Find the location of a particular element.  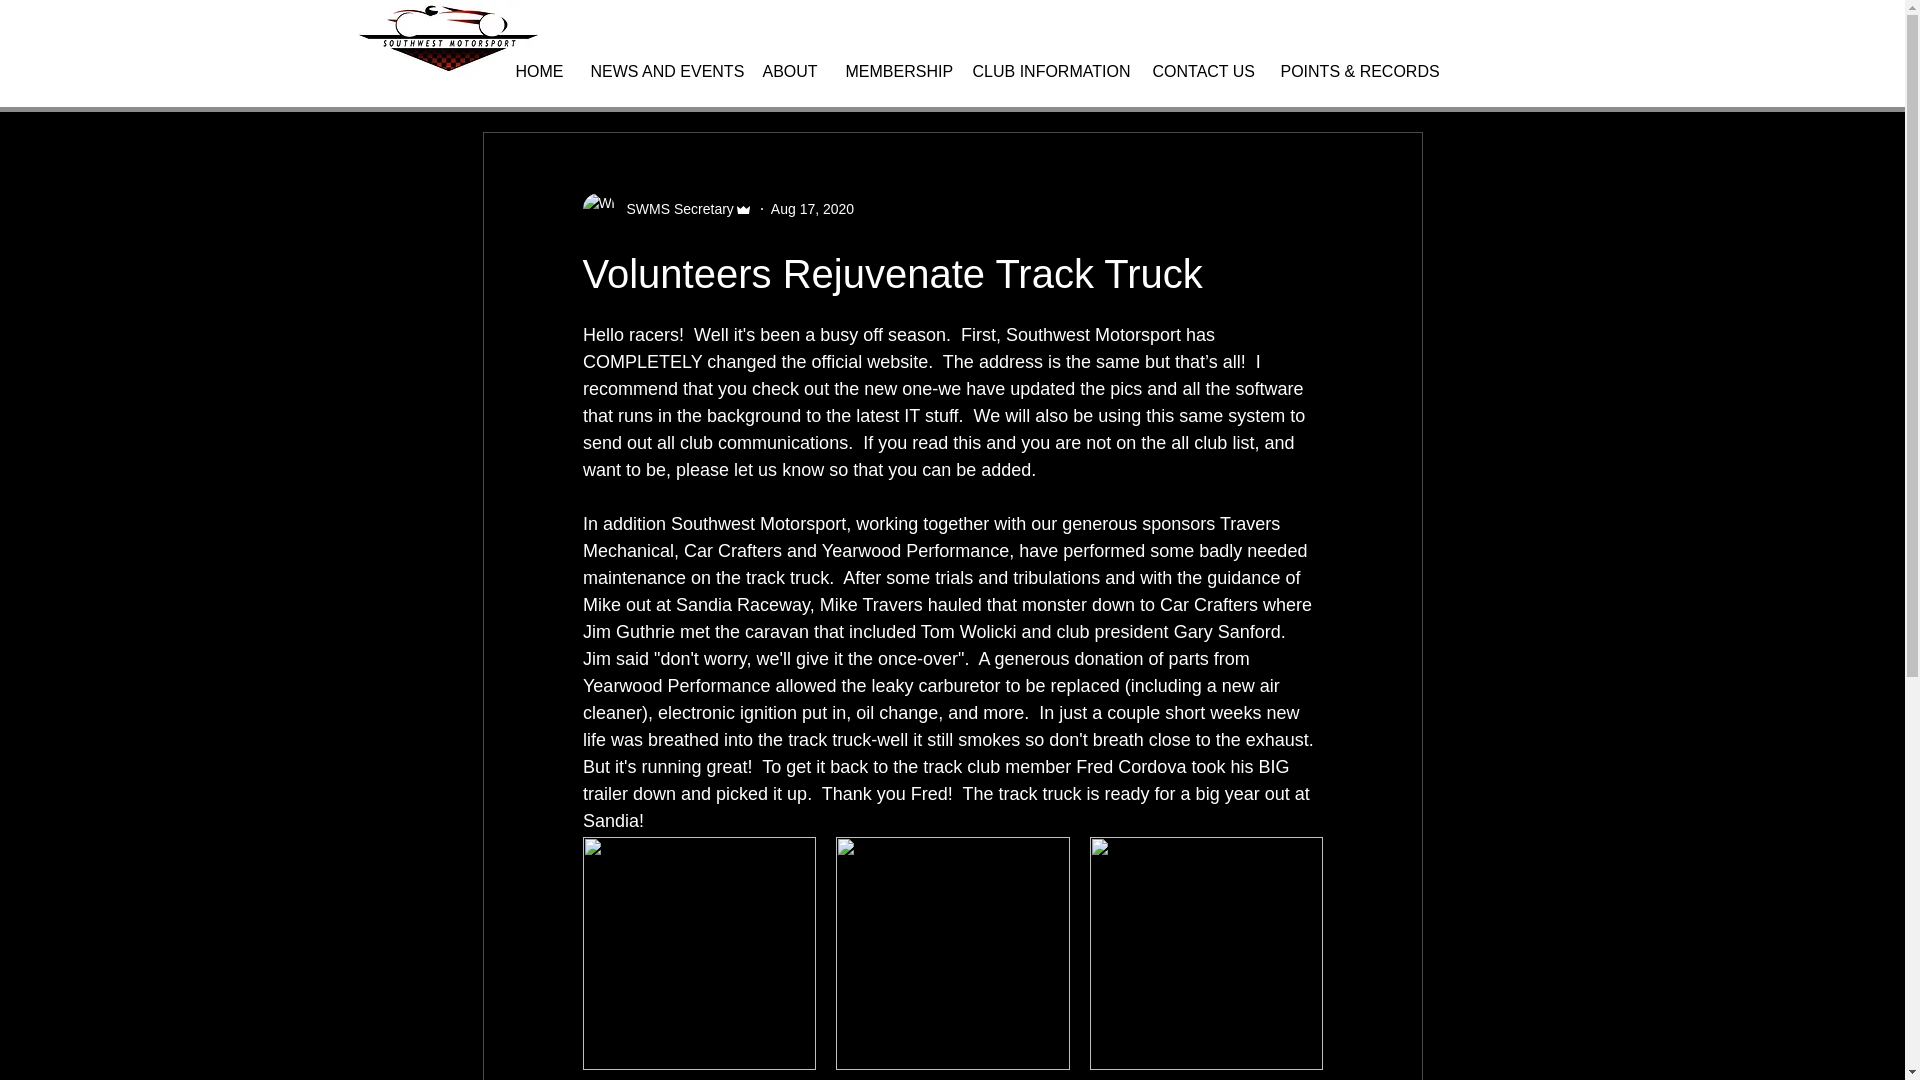

Aug 17, 2020 is located at coordinates (812, 208).